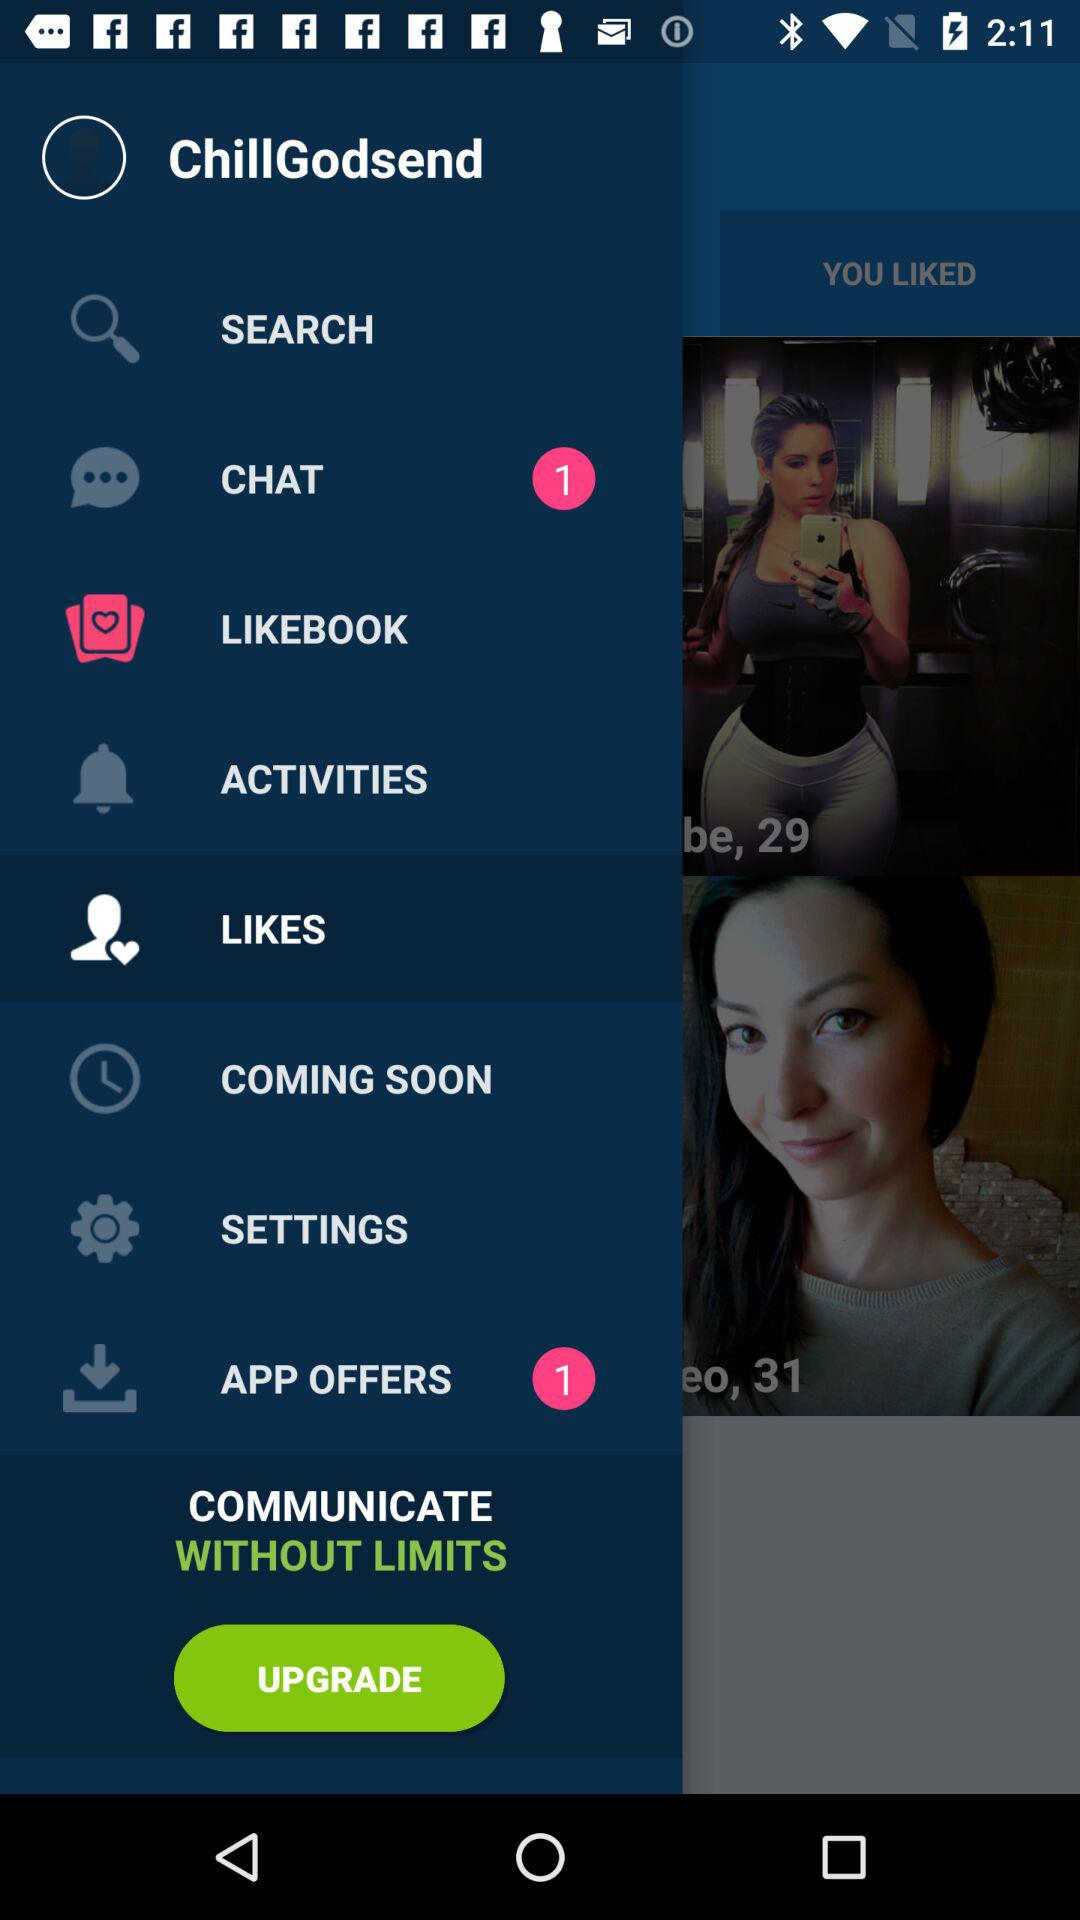 Image resolution: width=1080 pixels, height=1920 pixels. What do you see at coordinates (104, 779) in the screenshot?
I see `select fourth option under chillgodsend` at bounding box center [104, 779].